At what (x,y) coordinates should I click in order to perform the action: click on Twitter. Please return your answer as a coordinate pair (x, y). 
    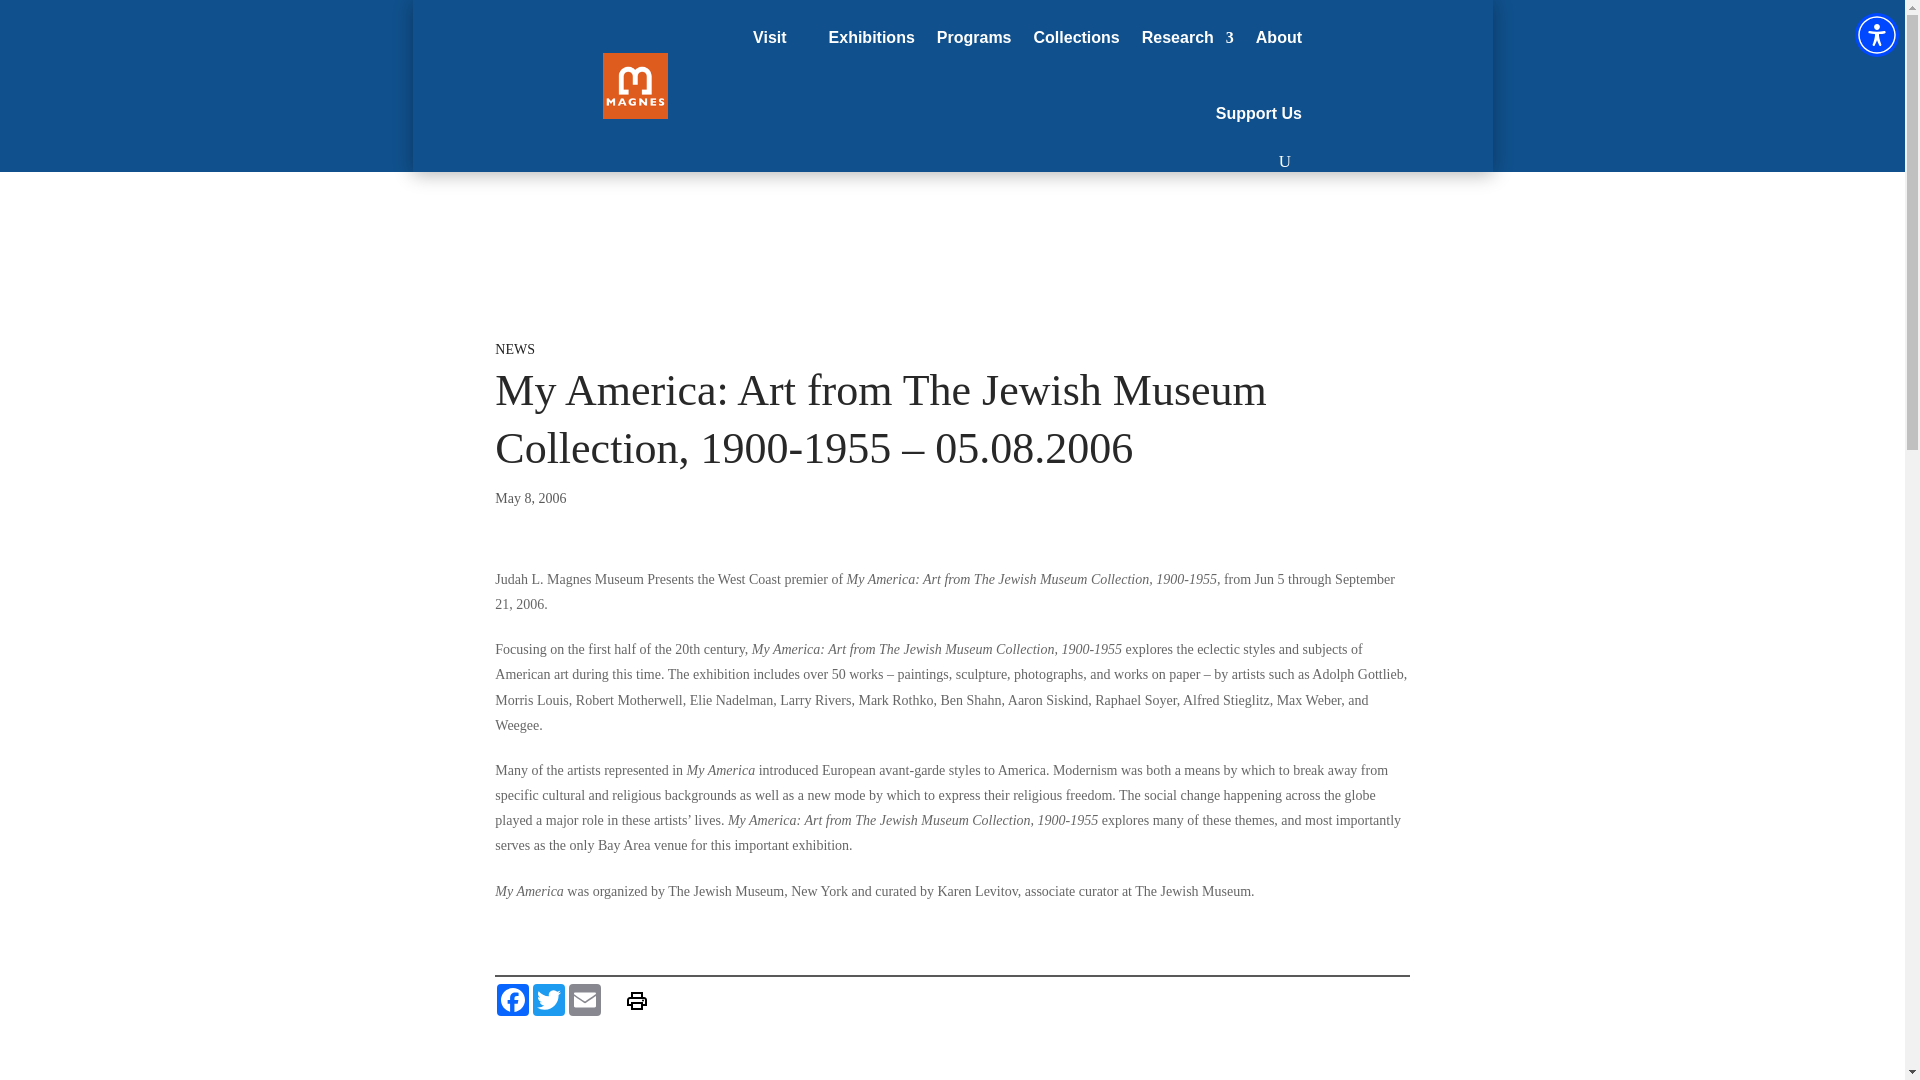
    Looking at the image, I should click on (548, 1000).